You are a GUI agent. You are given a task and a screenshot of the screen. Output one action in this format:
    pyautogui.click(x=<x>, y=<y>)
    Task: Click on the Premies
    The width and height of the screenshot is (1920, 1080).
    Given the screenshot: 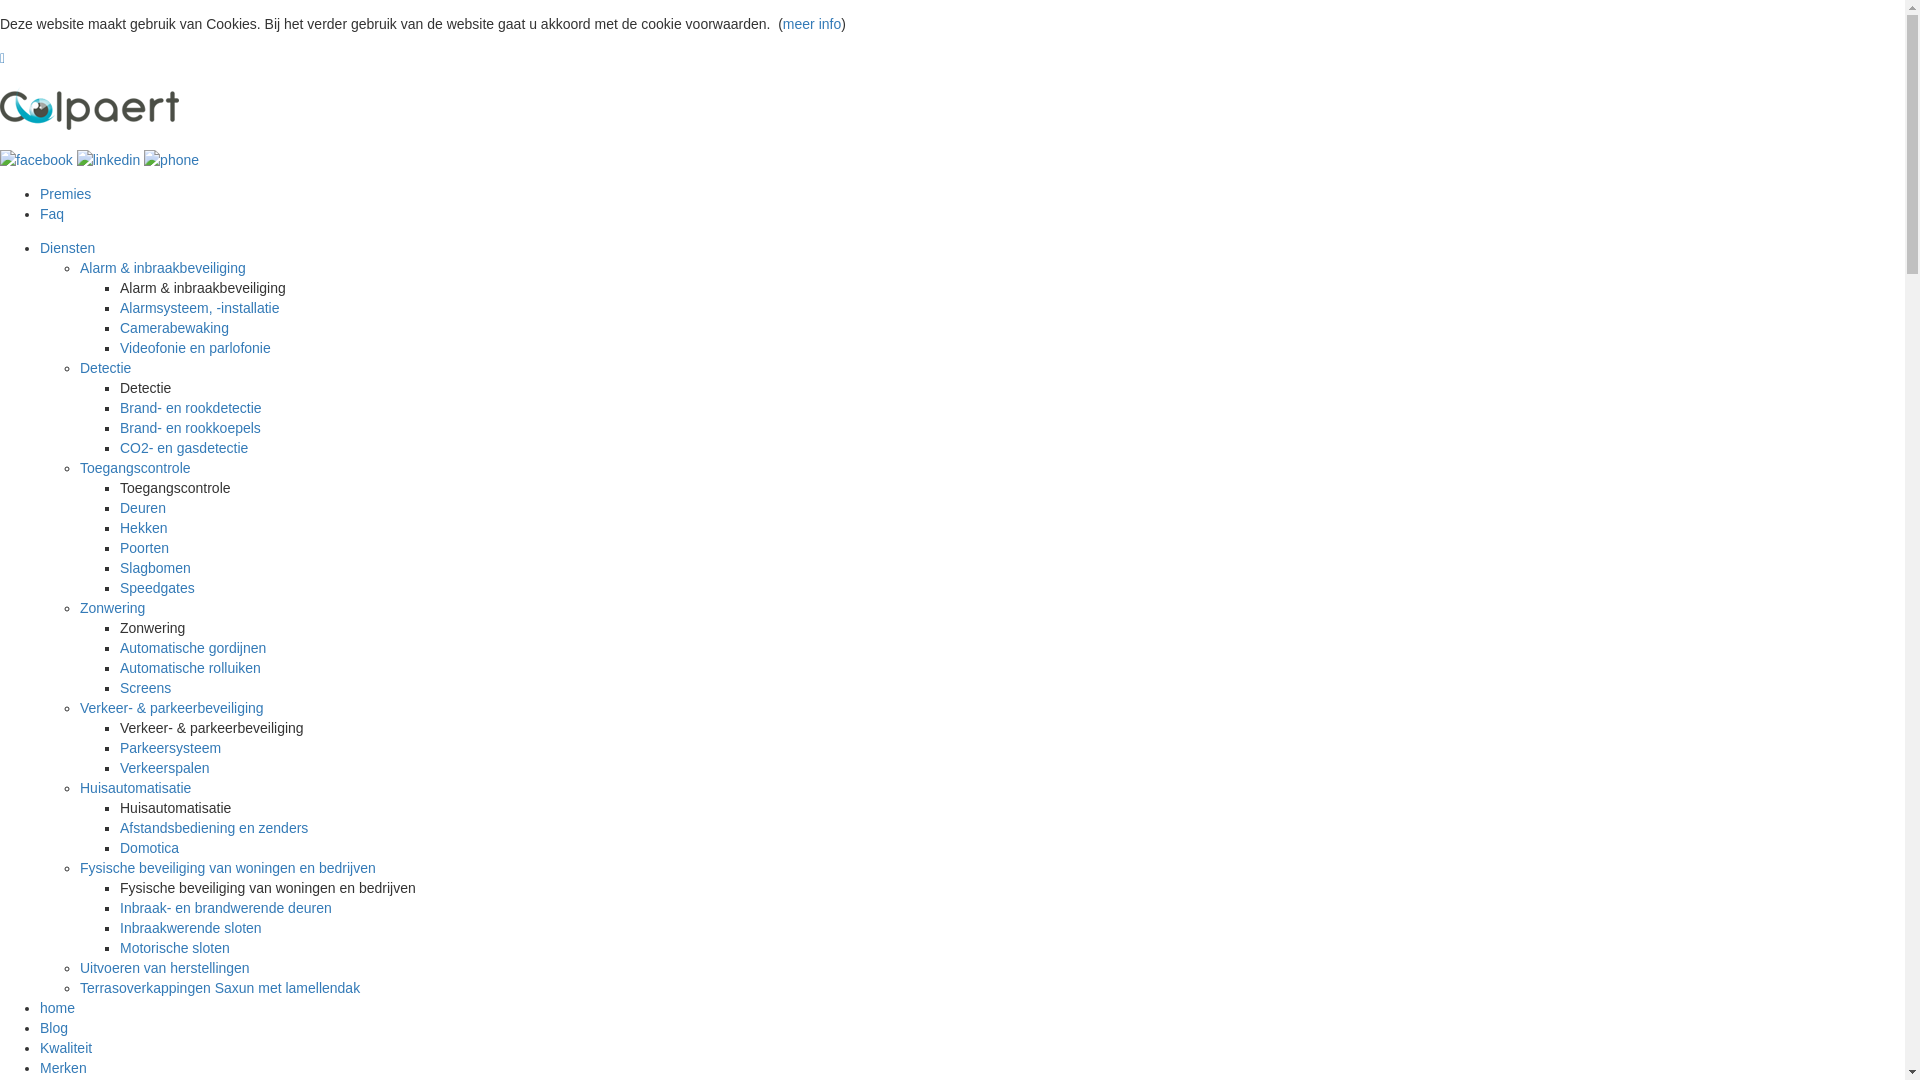 What is the action you would take?
    pyautogui.click(x=66, y=194)
    